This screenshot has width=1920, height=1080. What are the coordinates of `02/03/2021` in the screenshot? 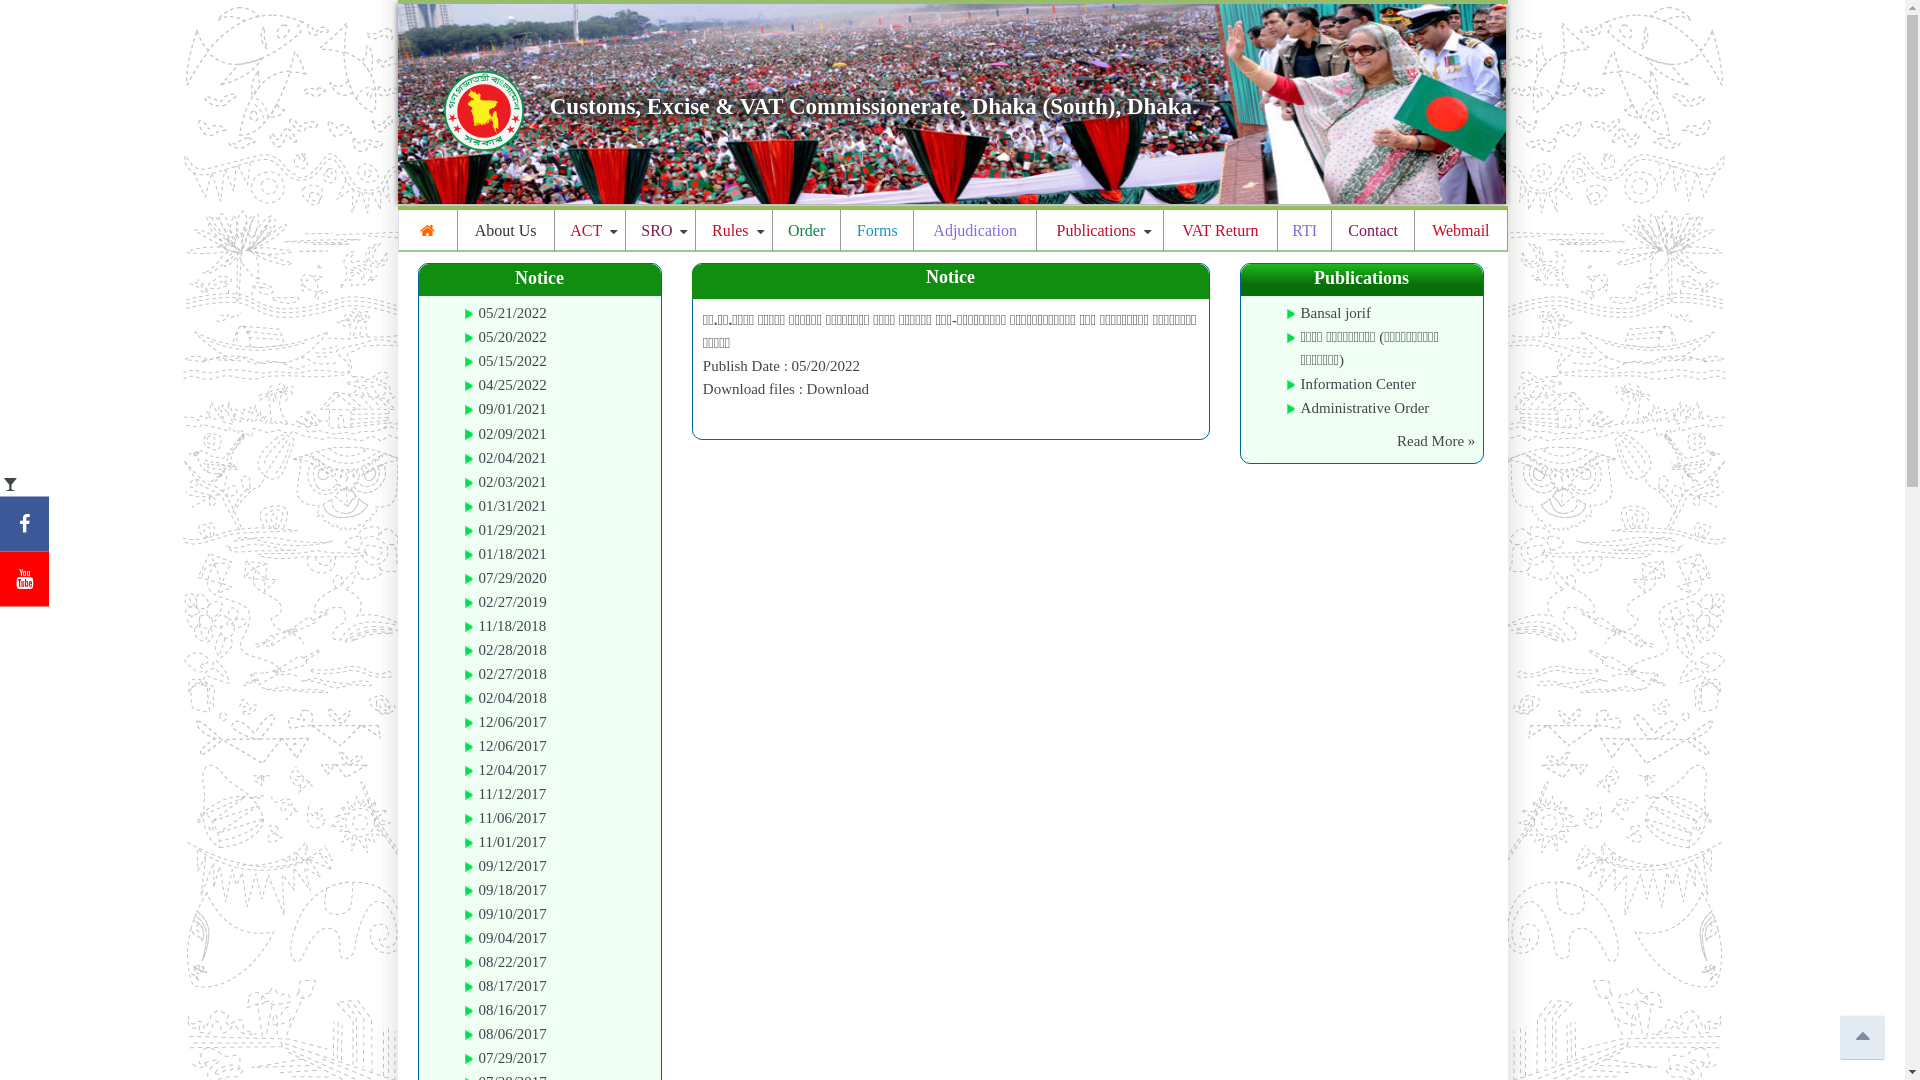 It's located at (512, 482).